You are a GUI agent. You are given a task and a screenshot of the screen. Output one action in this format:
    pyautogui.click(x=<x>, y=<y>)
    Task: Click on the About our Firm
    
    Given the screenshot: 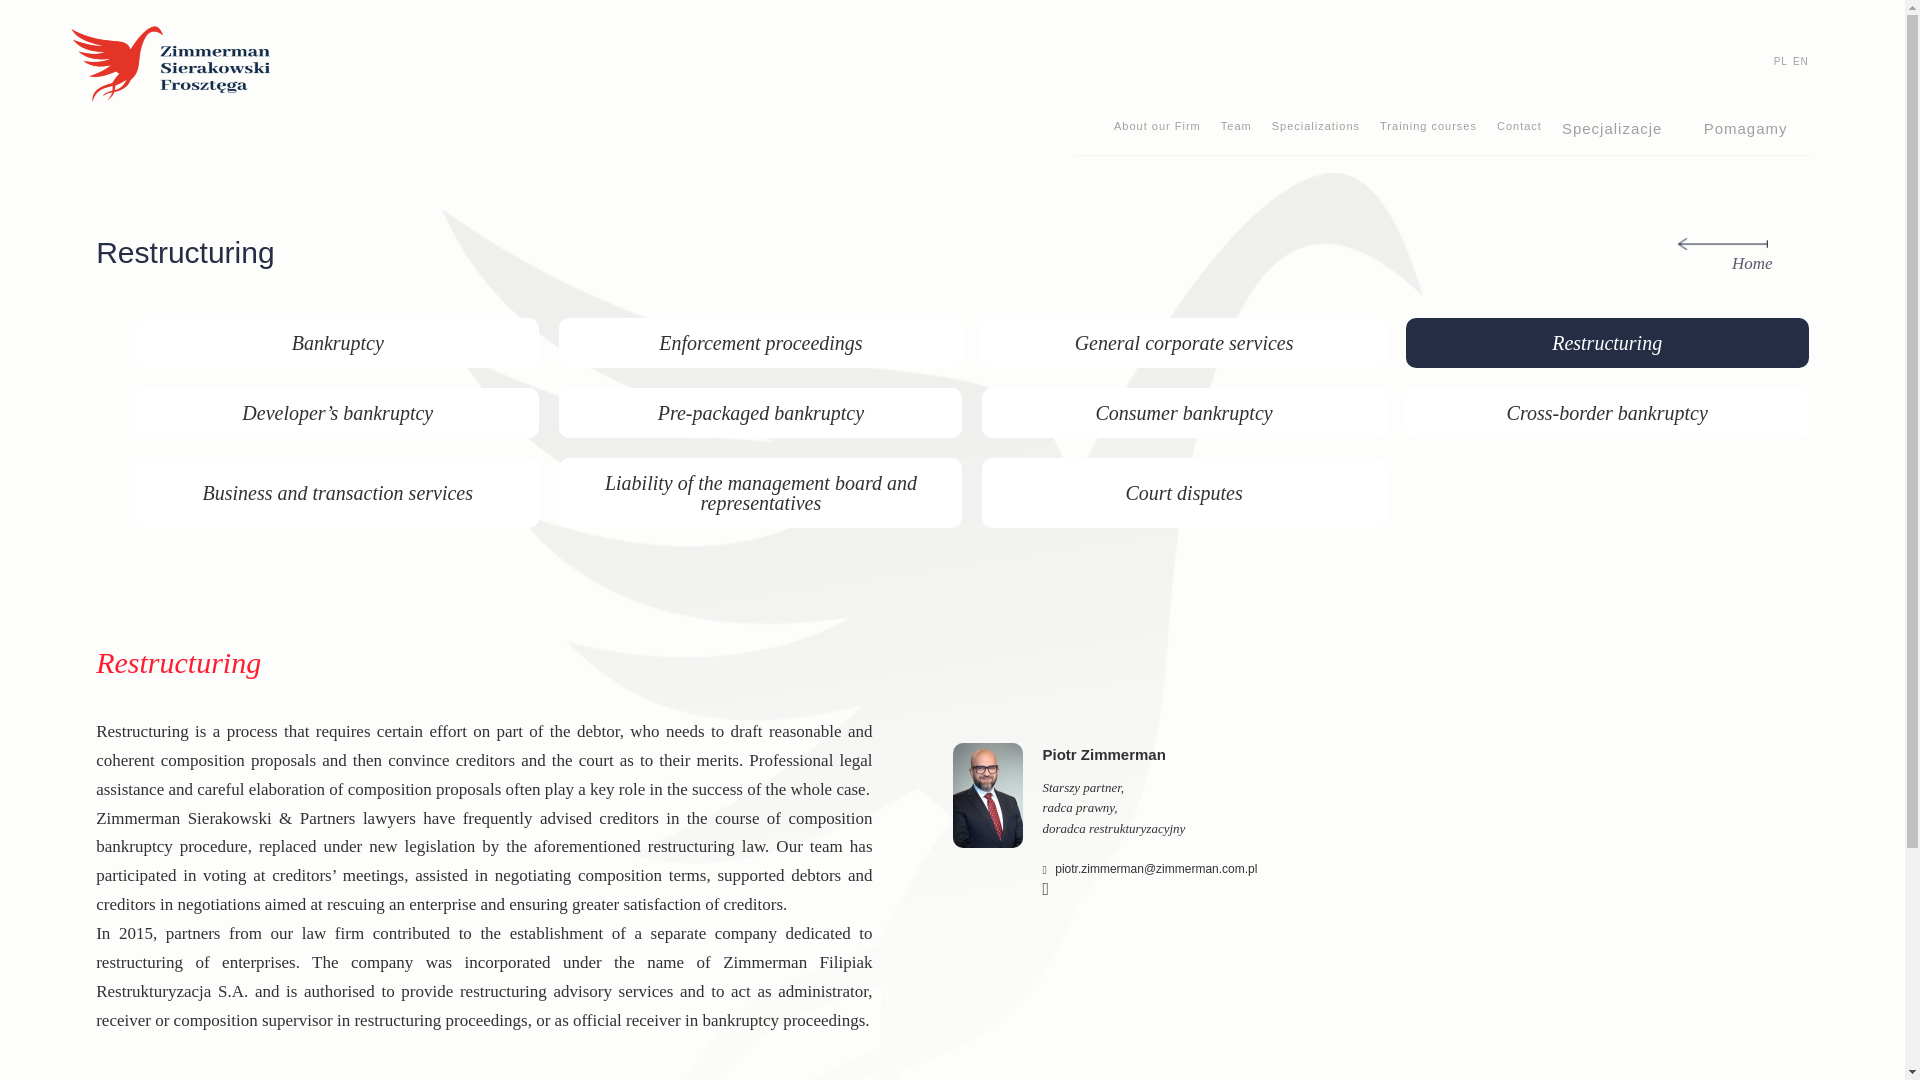 What is the action you would take?
    pyautogui.click(x=1157, y=128)
    